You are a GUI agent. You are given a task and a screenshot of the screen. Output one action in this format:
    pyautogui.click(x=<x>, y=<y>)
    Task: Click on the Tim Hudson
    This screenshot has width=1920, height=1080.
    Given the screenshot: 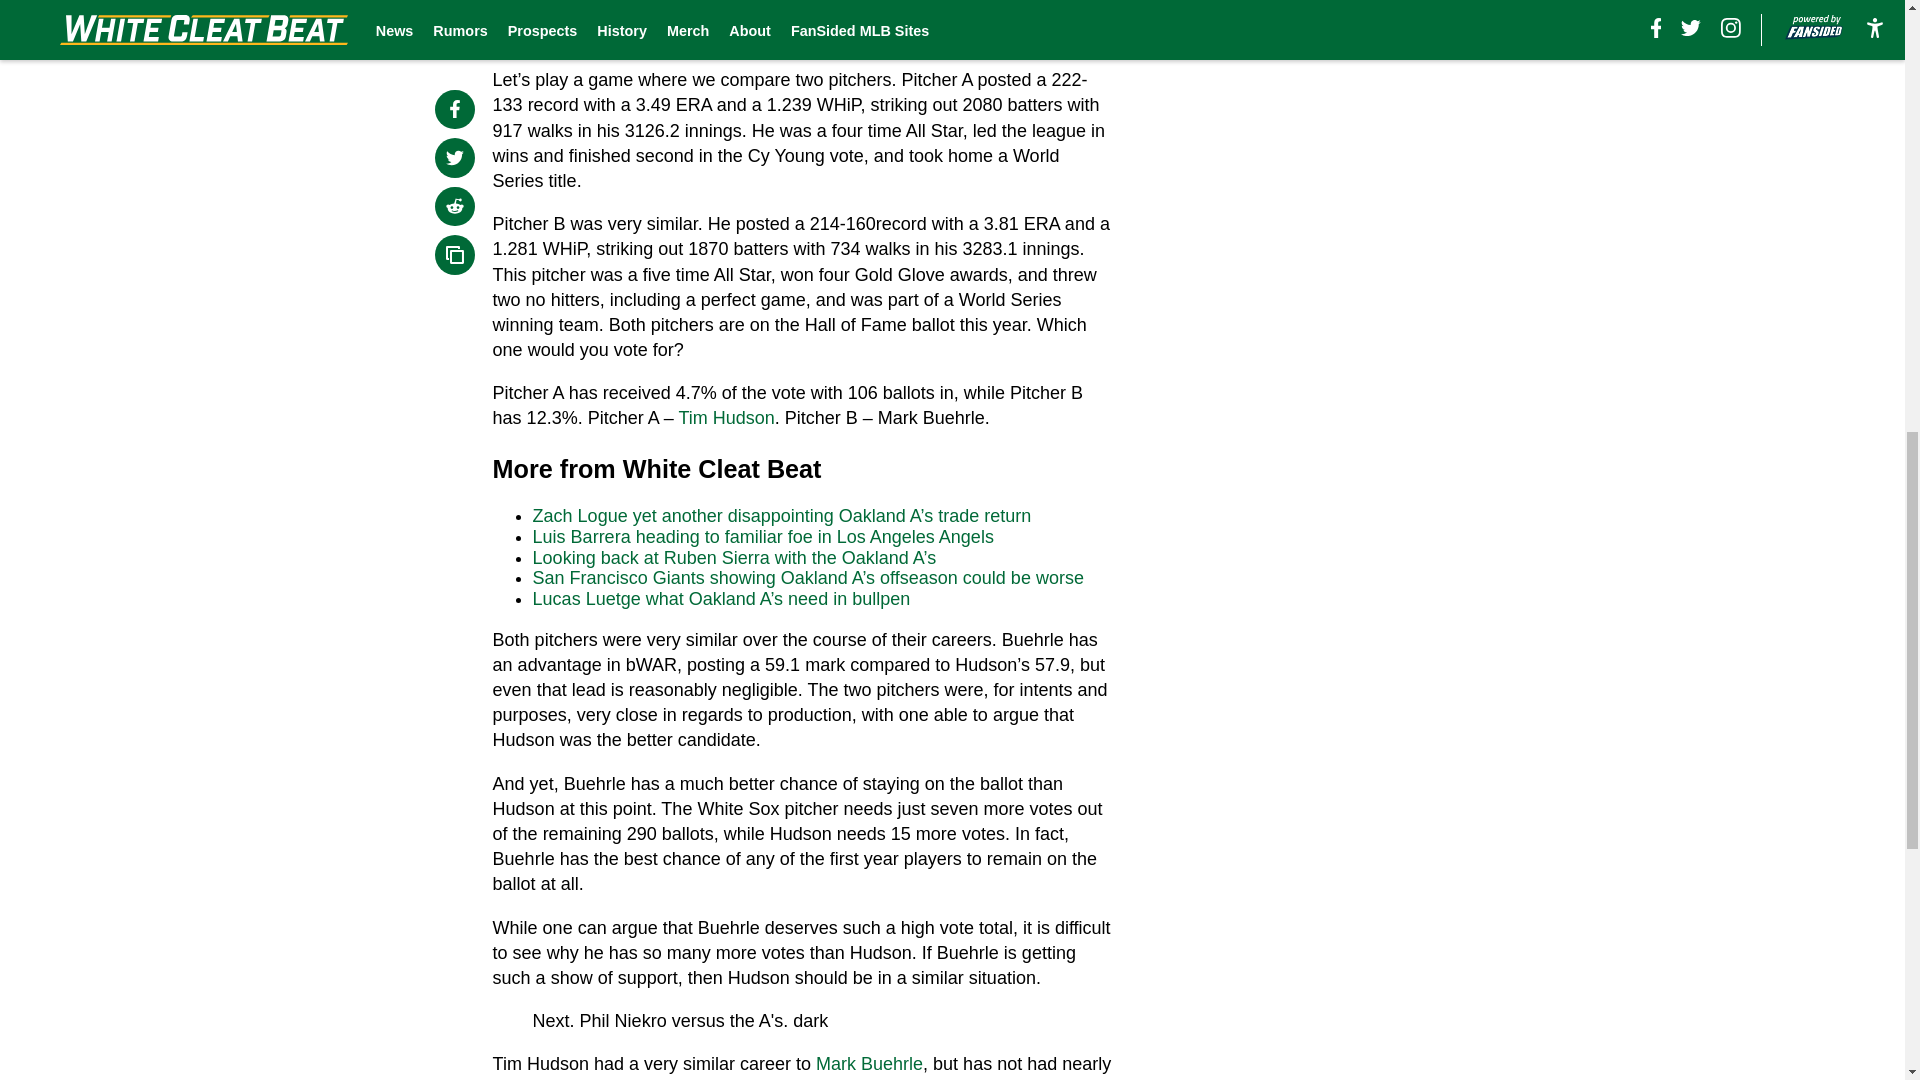 What is the action you would take?
    pyautogui.click(x=725, y=418)
    